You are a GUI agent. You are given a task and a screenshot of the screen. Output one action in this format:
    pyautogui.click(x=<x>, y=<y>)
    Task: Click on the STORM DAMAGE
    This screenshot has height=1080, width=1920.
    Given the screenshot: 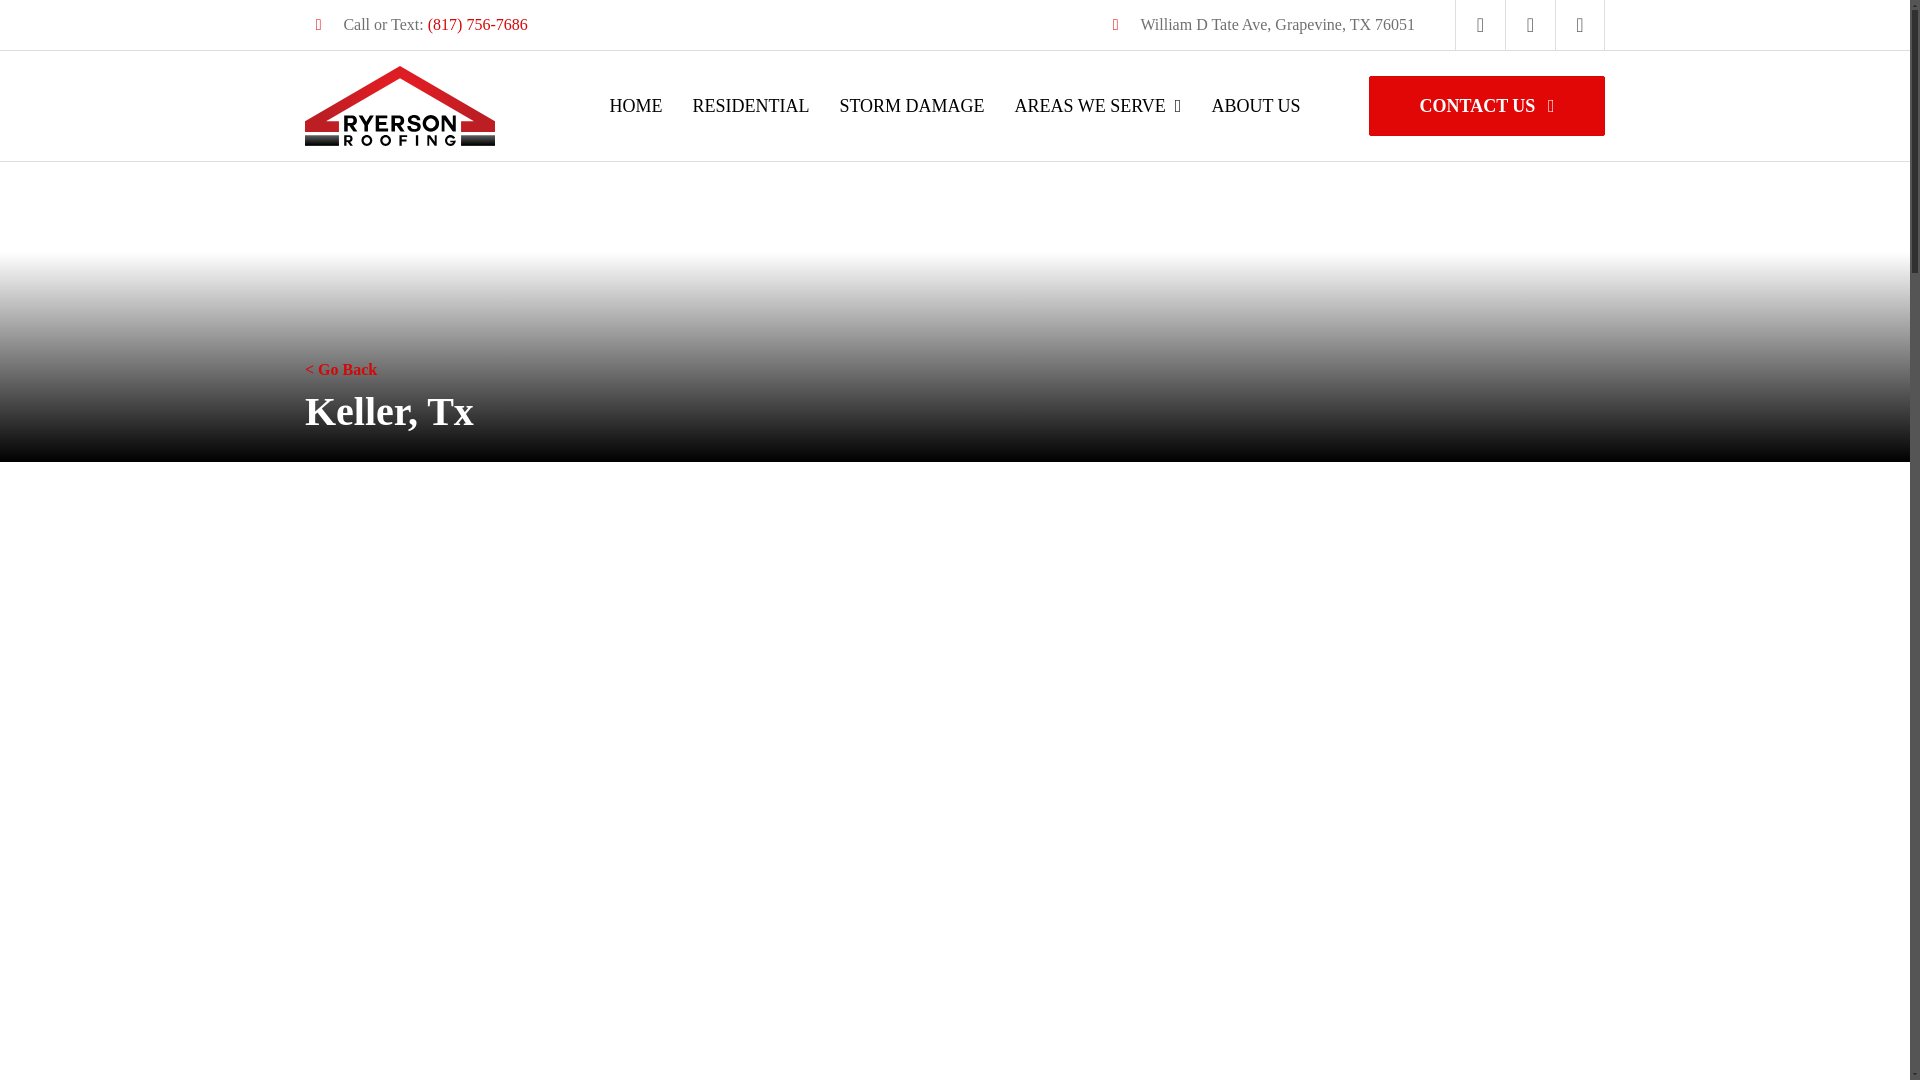 What is the action you would take?
    pyautogui.click(x=911, y=105)
    